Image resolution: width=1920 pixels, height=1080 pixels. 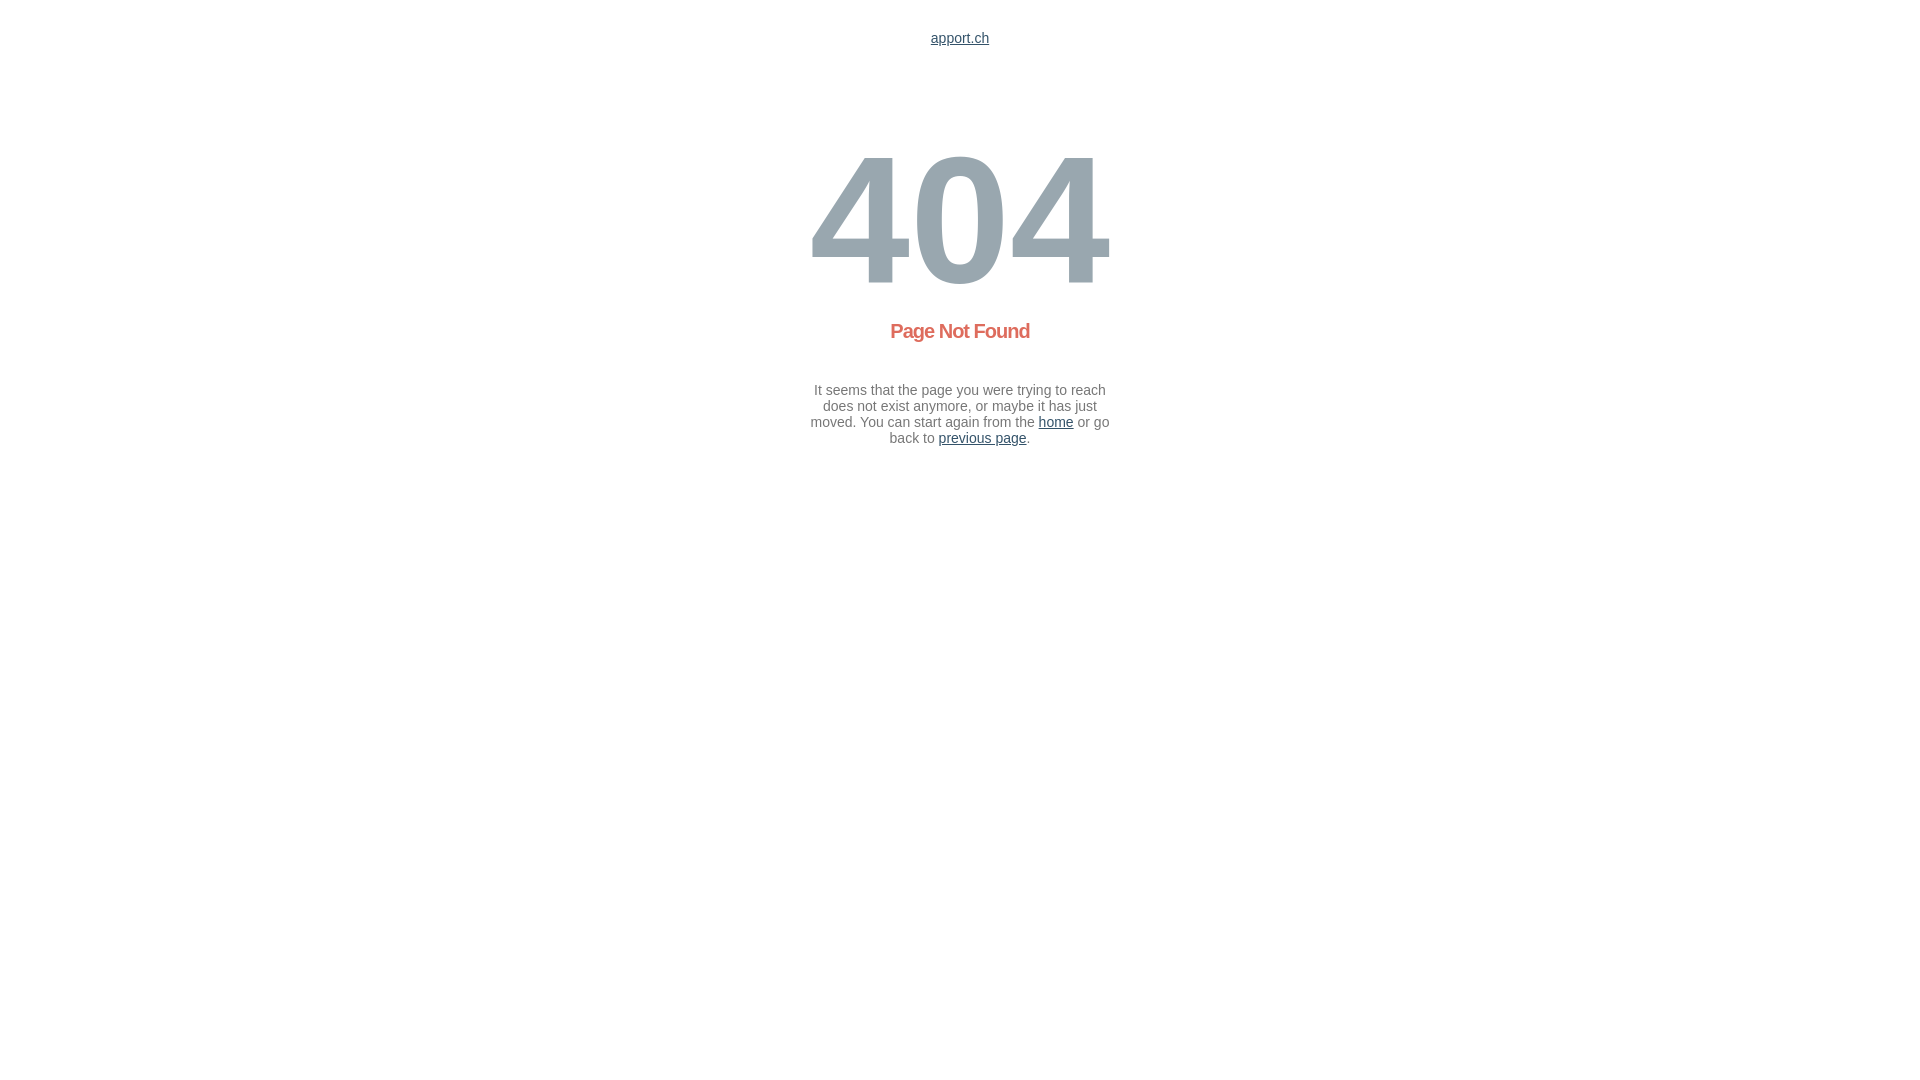 What do you see at coordinates (960, 38) in the screenshot?
I see `apport.ch` at bounding box center [960, 38].